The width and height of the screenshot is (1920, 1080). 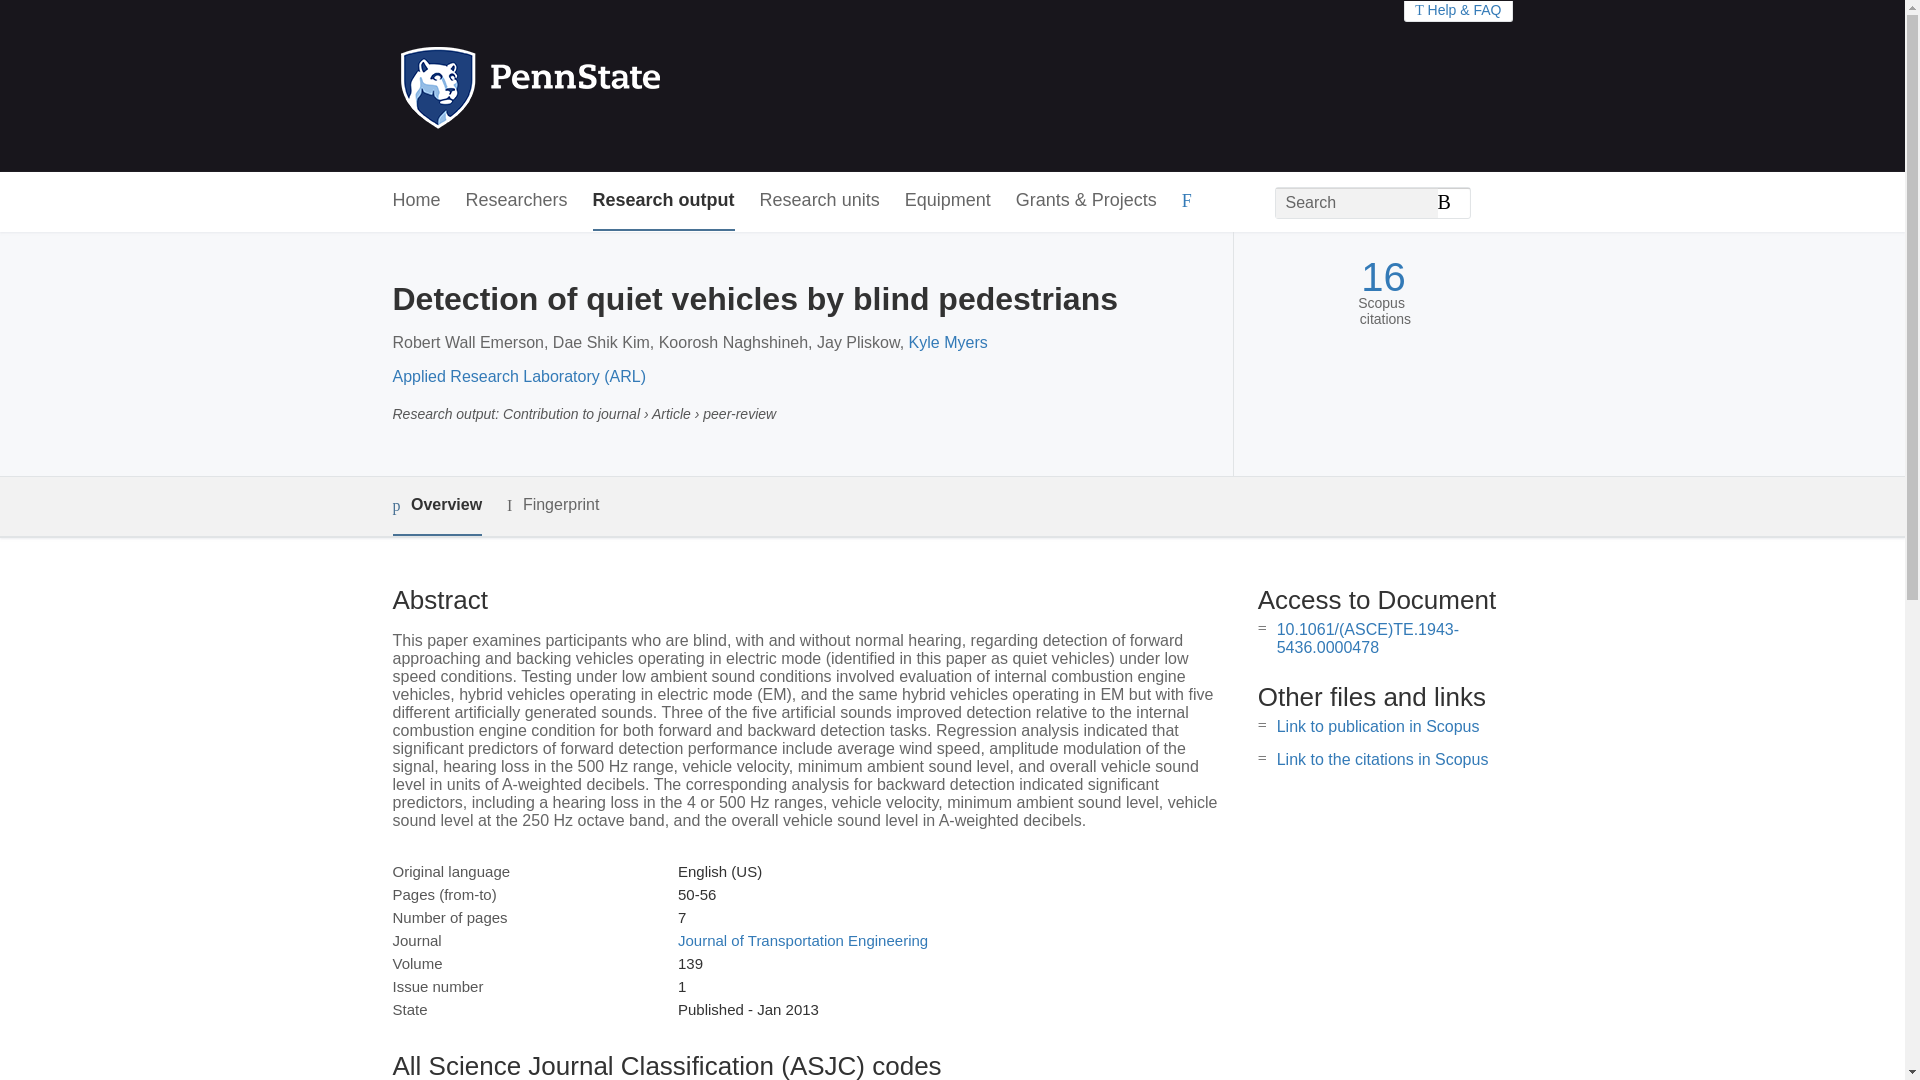 I want to click on Penn State Home, so click(x=616, y=86).